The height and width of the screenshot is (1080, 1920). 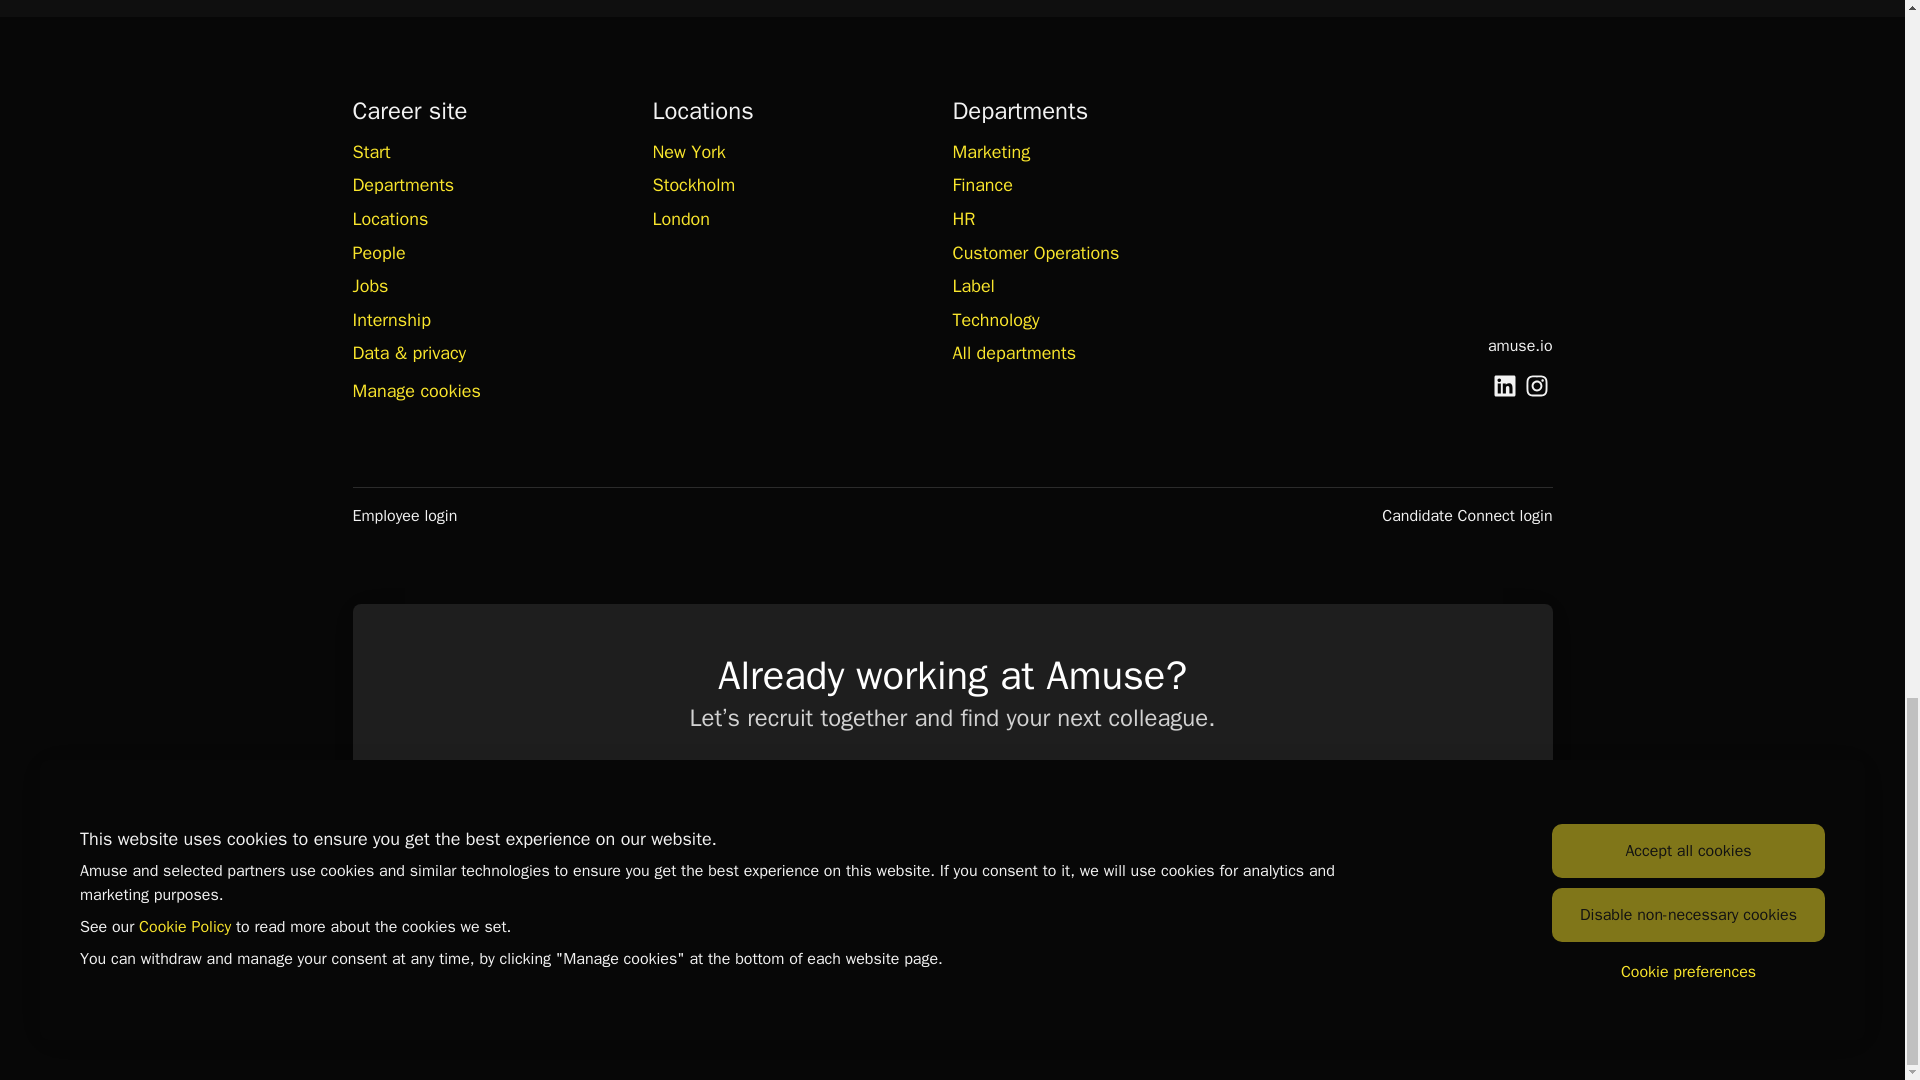 I want to click on Hanna Maruo, so click(x=1002, y=892).